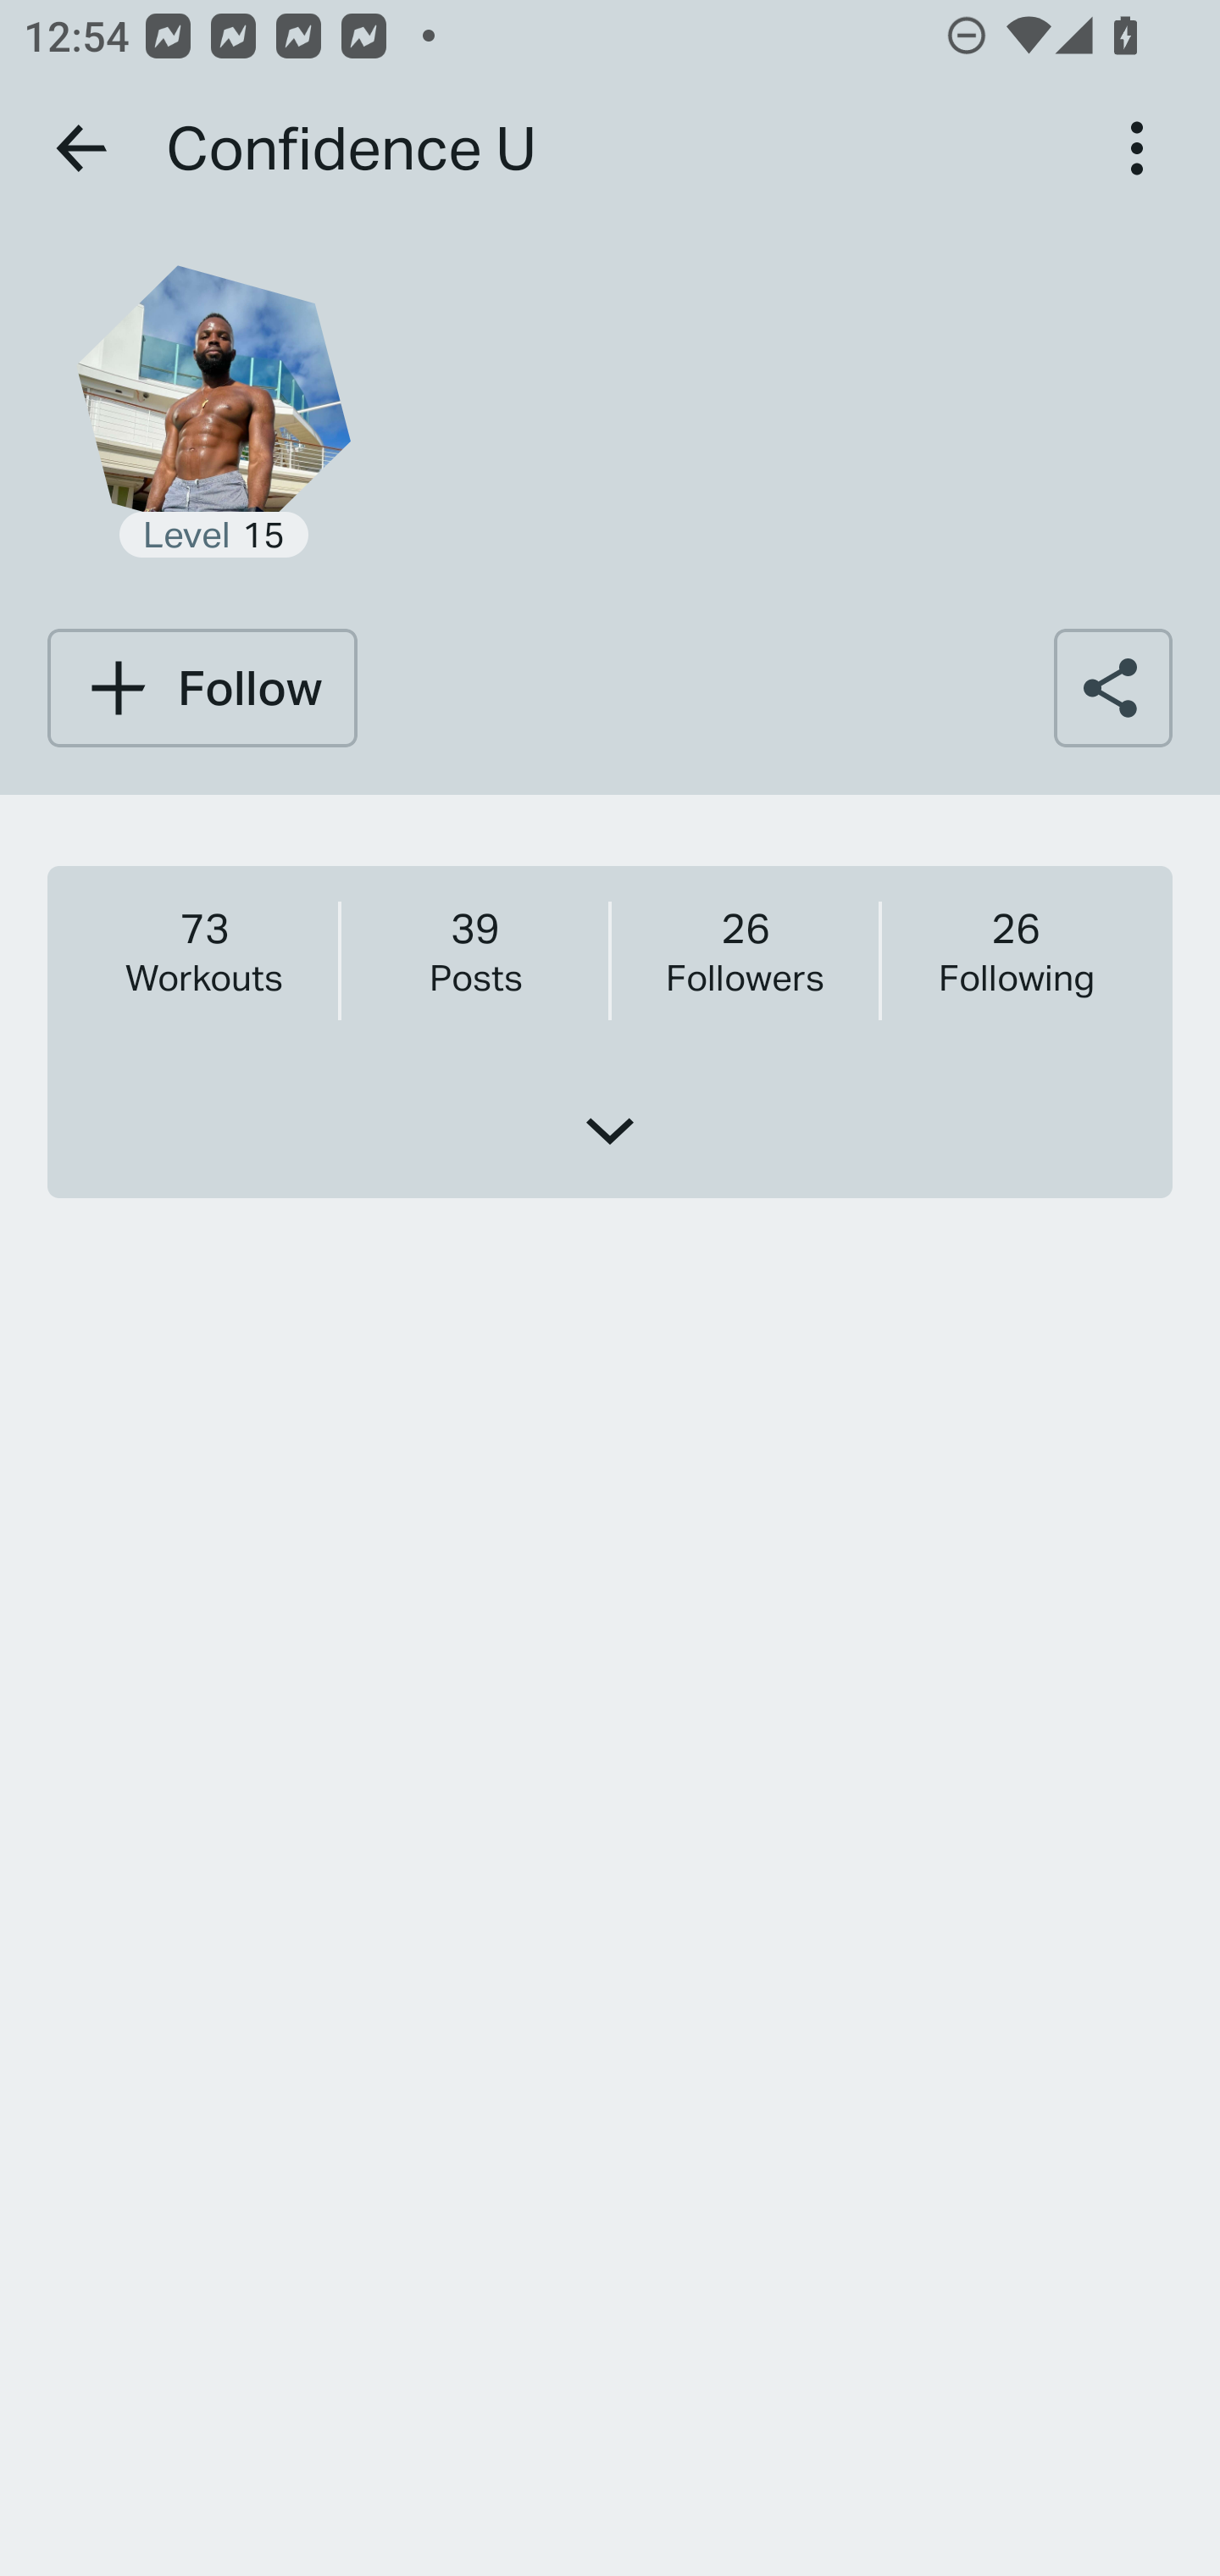 The image size is (1220, 2576). What do you see at coordinates (744, 951) in the screenshot?
I see `26 Followers` at bounding box center [744, 951].